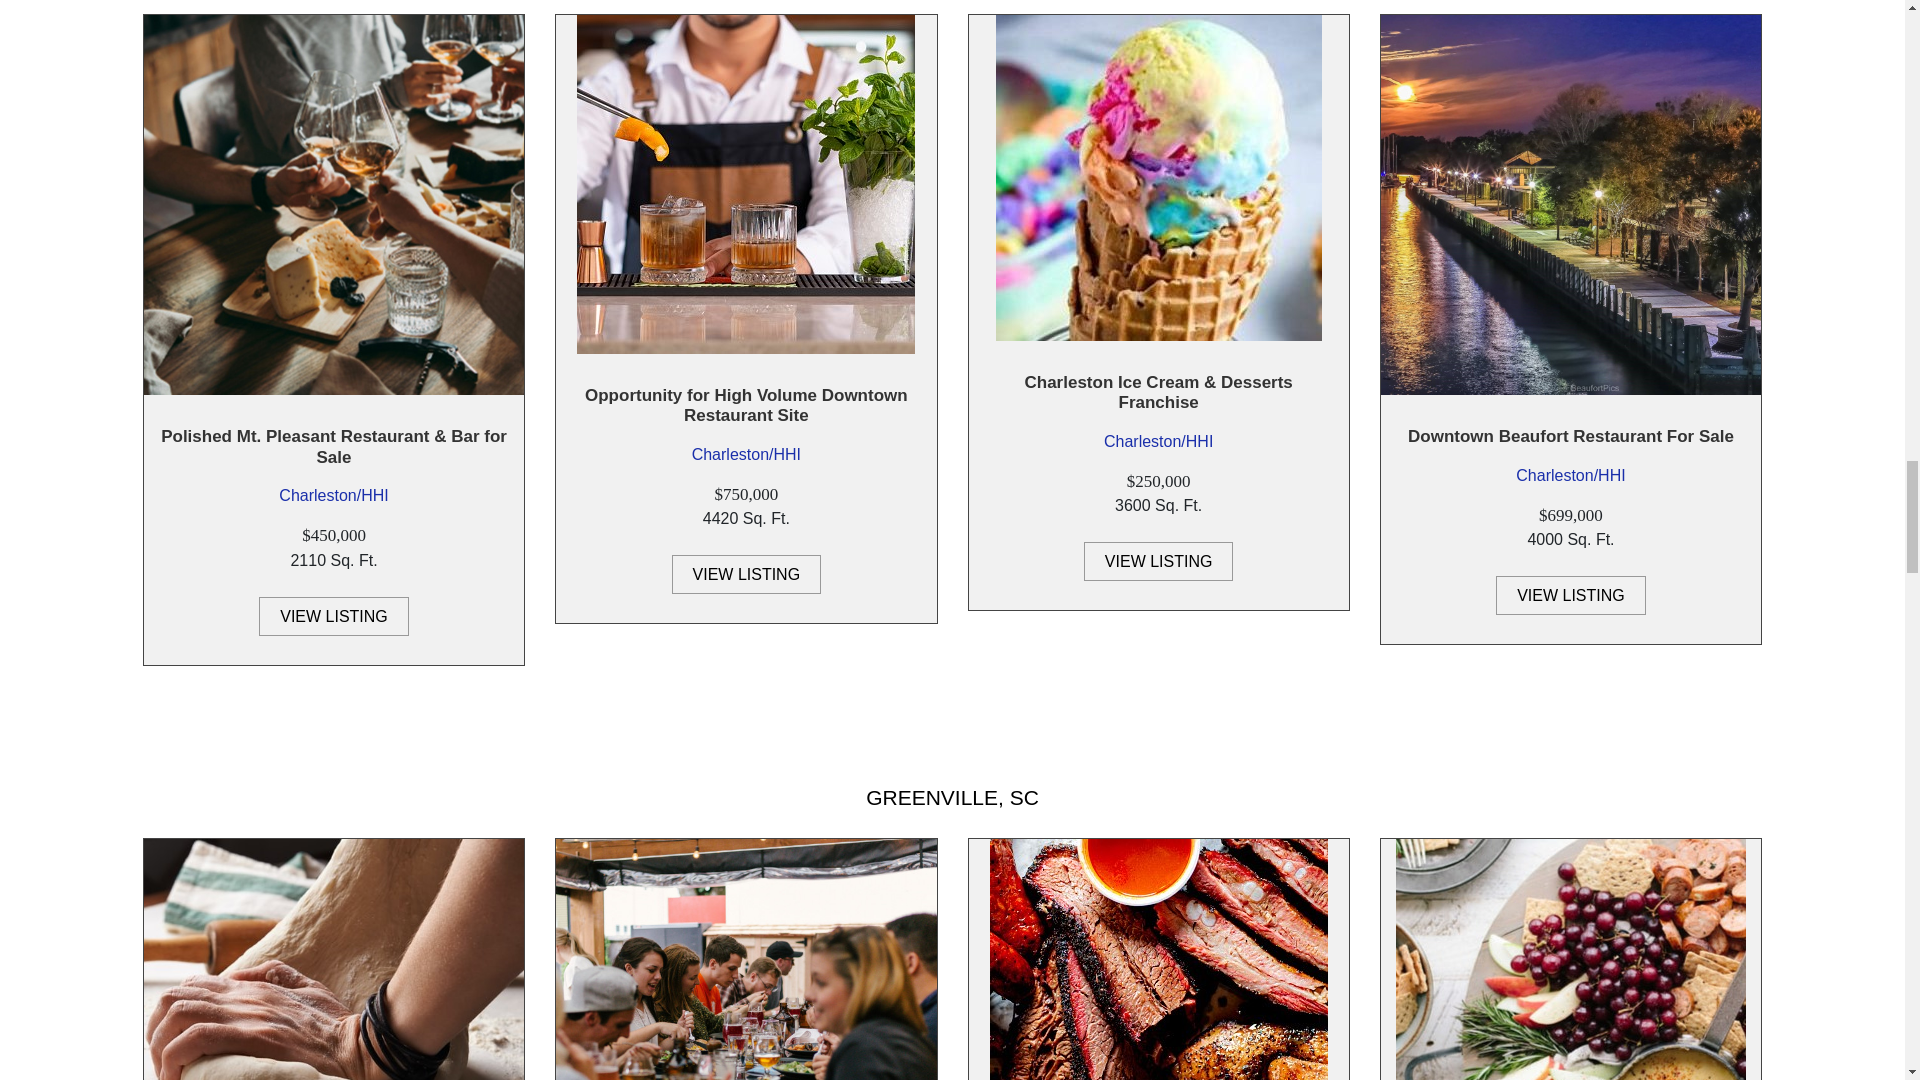 This screenshot has height=1080, width=1920. Describe the element at coordinates (746, 184) in the screenshot. I see `Male bartender adding lemon peel in a drink with tongs` at that location.